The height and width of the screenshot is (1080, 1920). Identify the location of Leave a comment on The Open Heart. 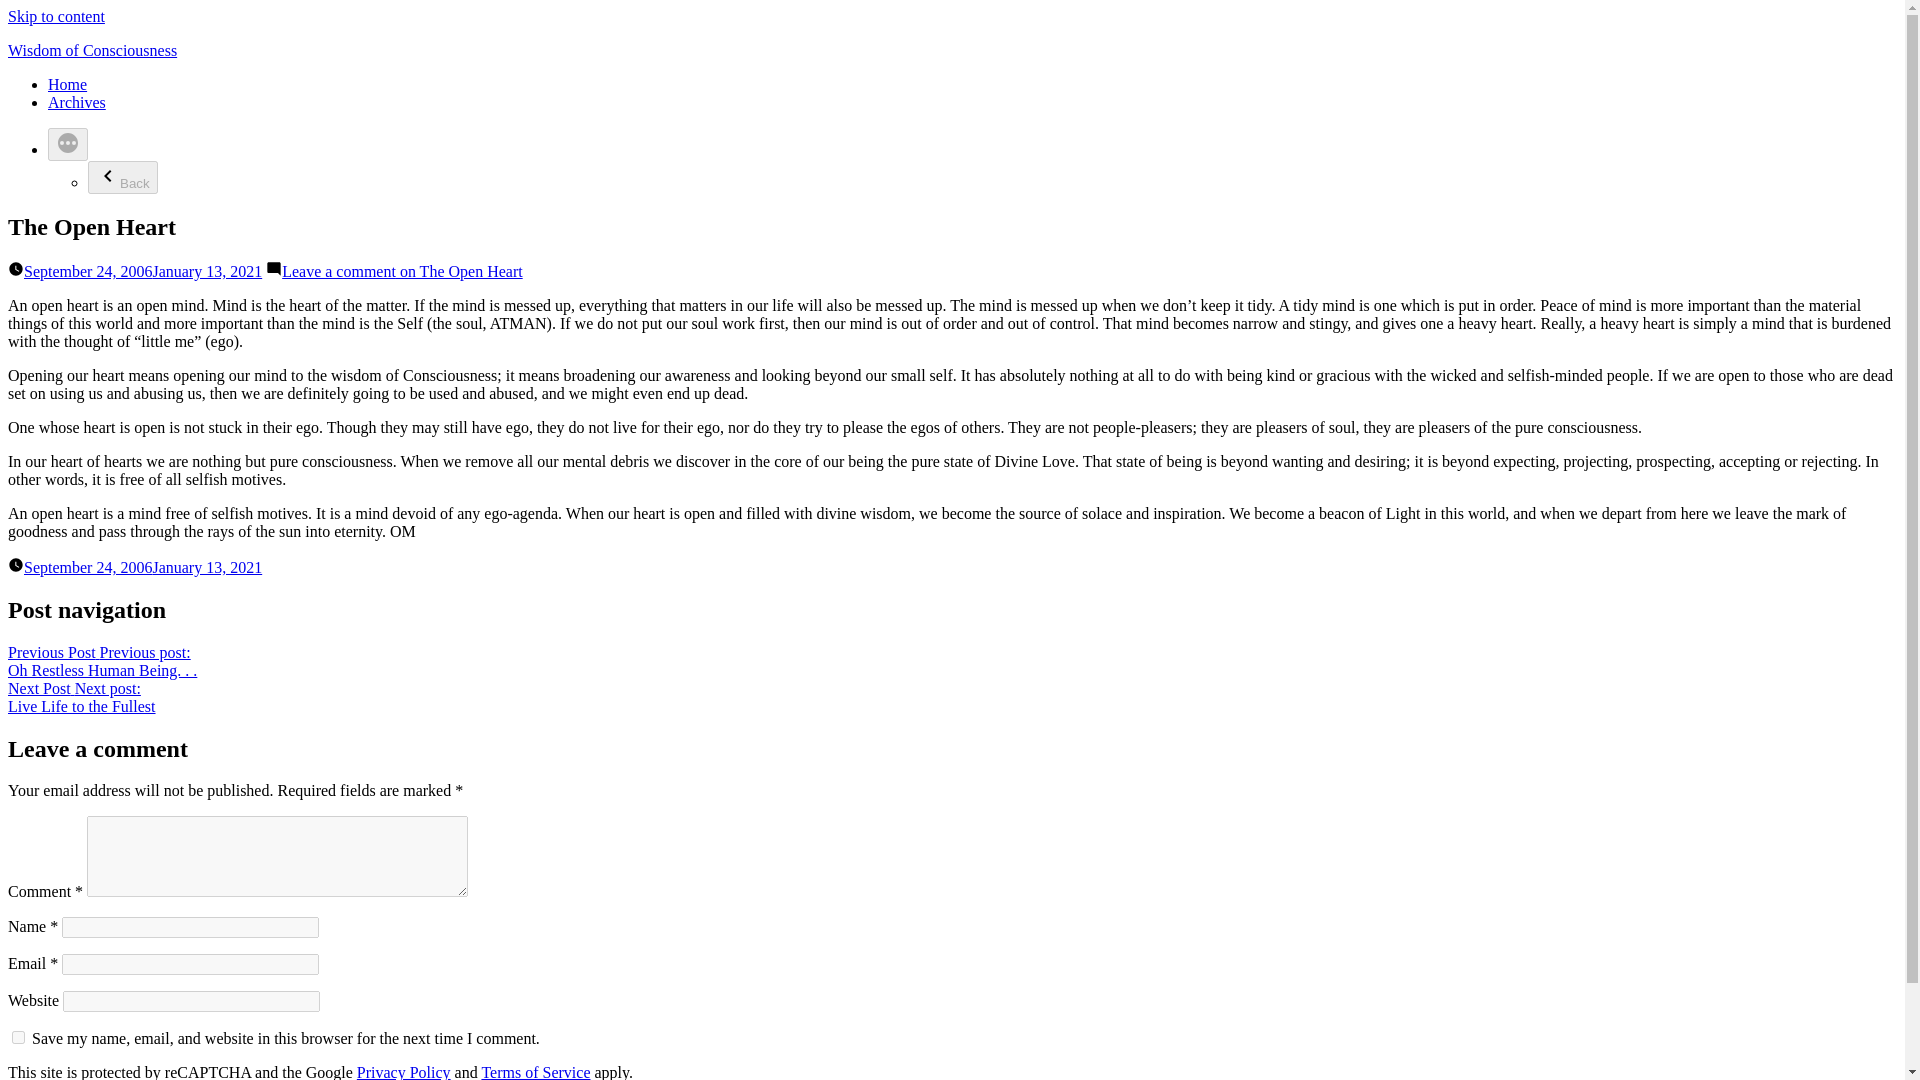
(402, 271).